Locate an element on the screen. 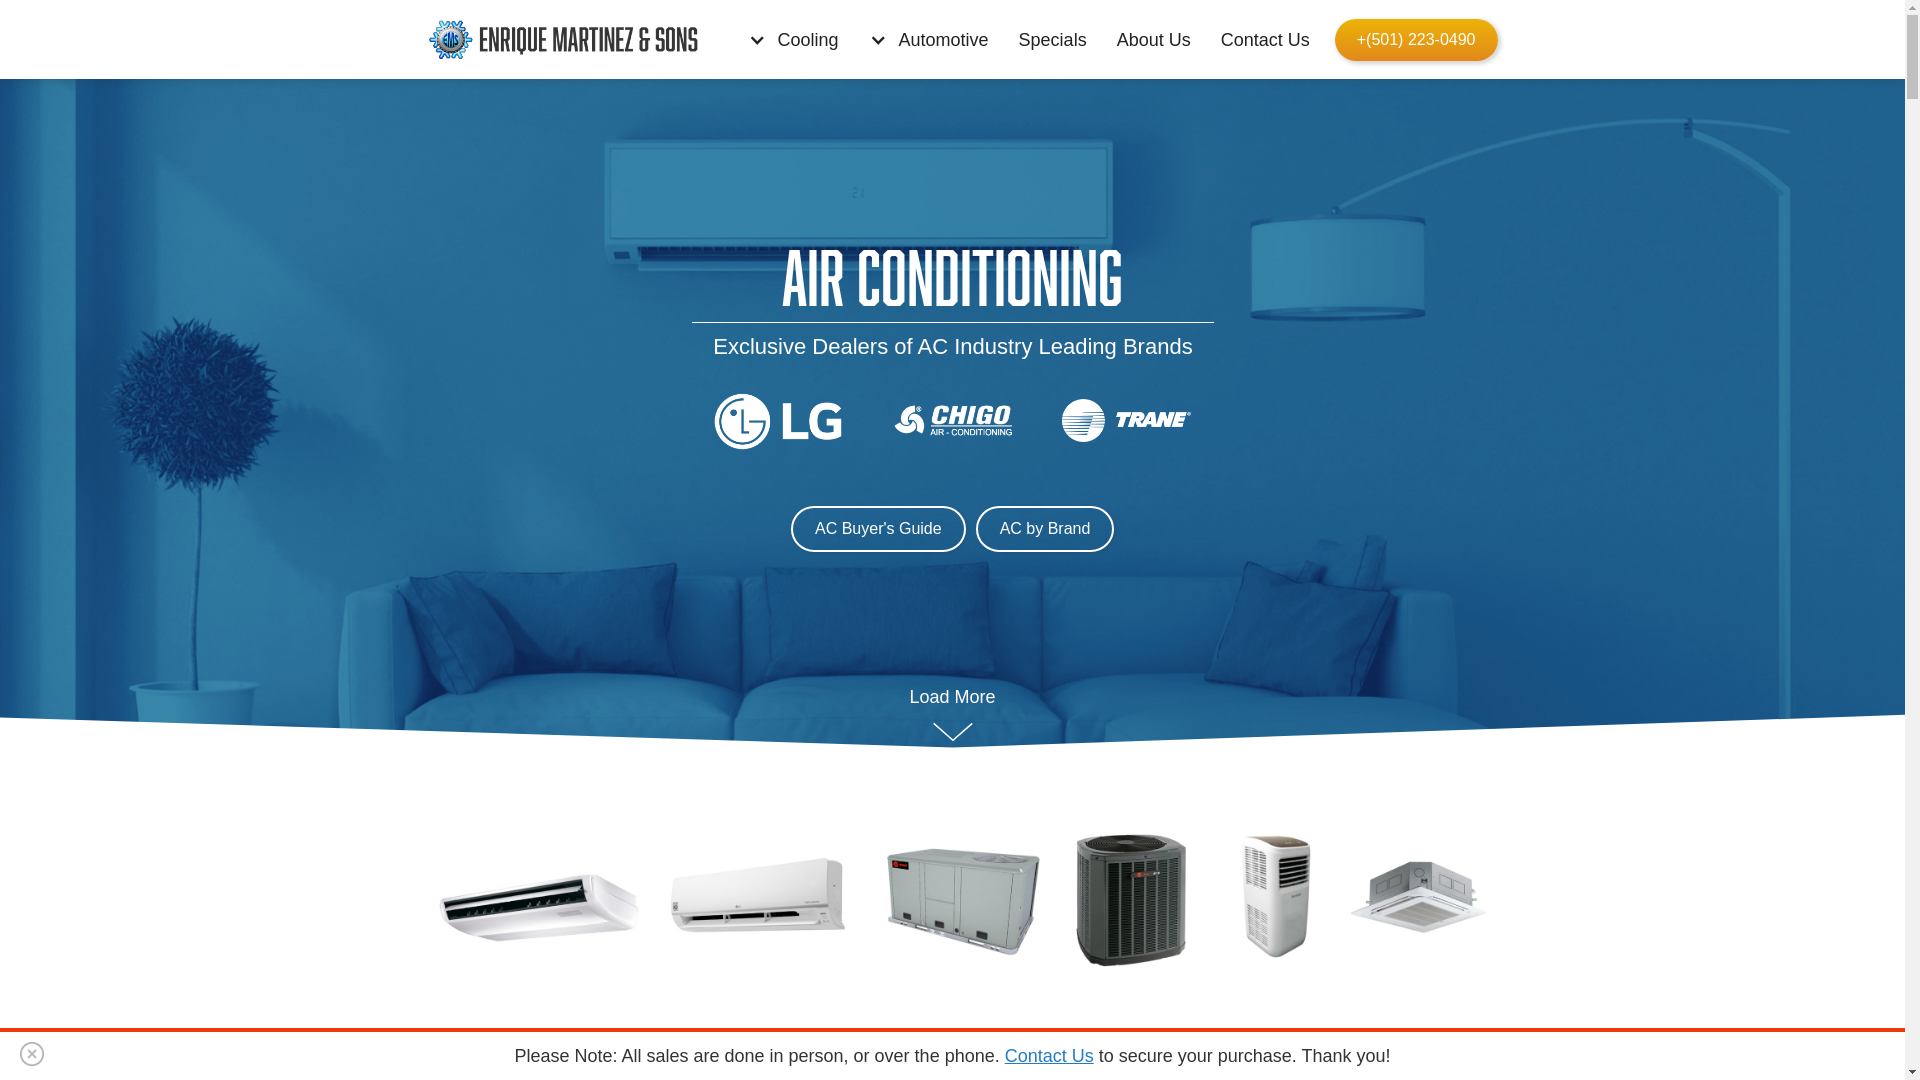  Like us on Facebook is located at coordinates (1298, 761).